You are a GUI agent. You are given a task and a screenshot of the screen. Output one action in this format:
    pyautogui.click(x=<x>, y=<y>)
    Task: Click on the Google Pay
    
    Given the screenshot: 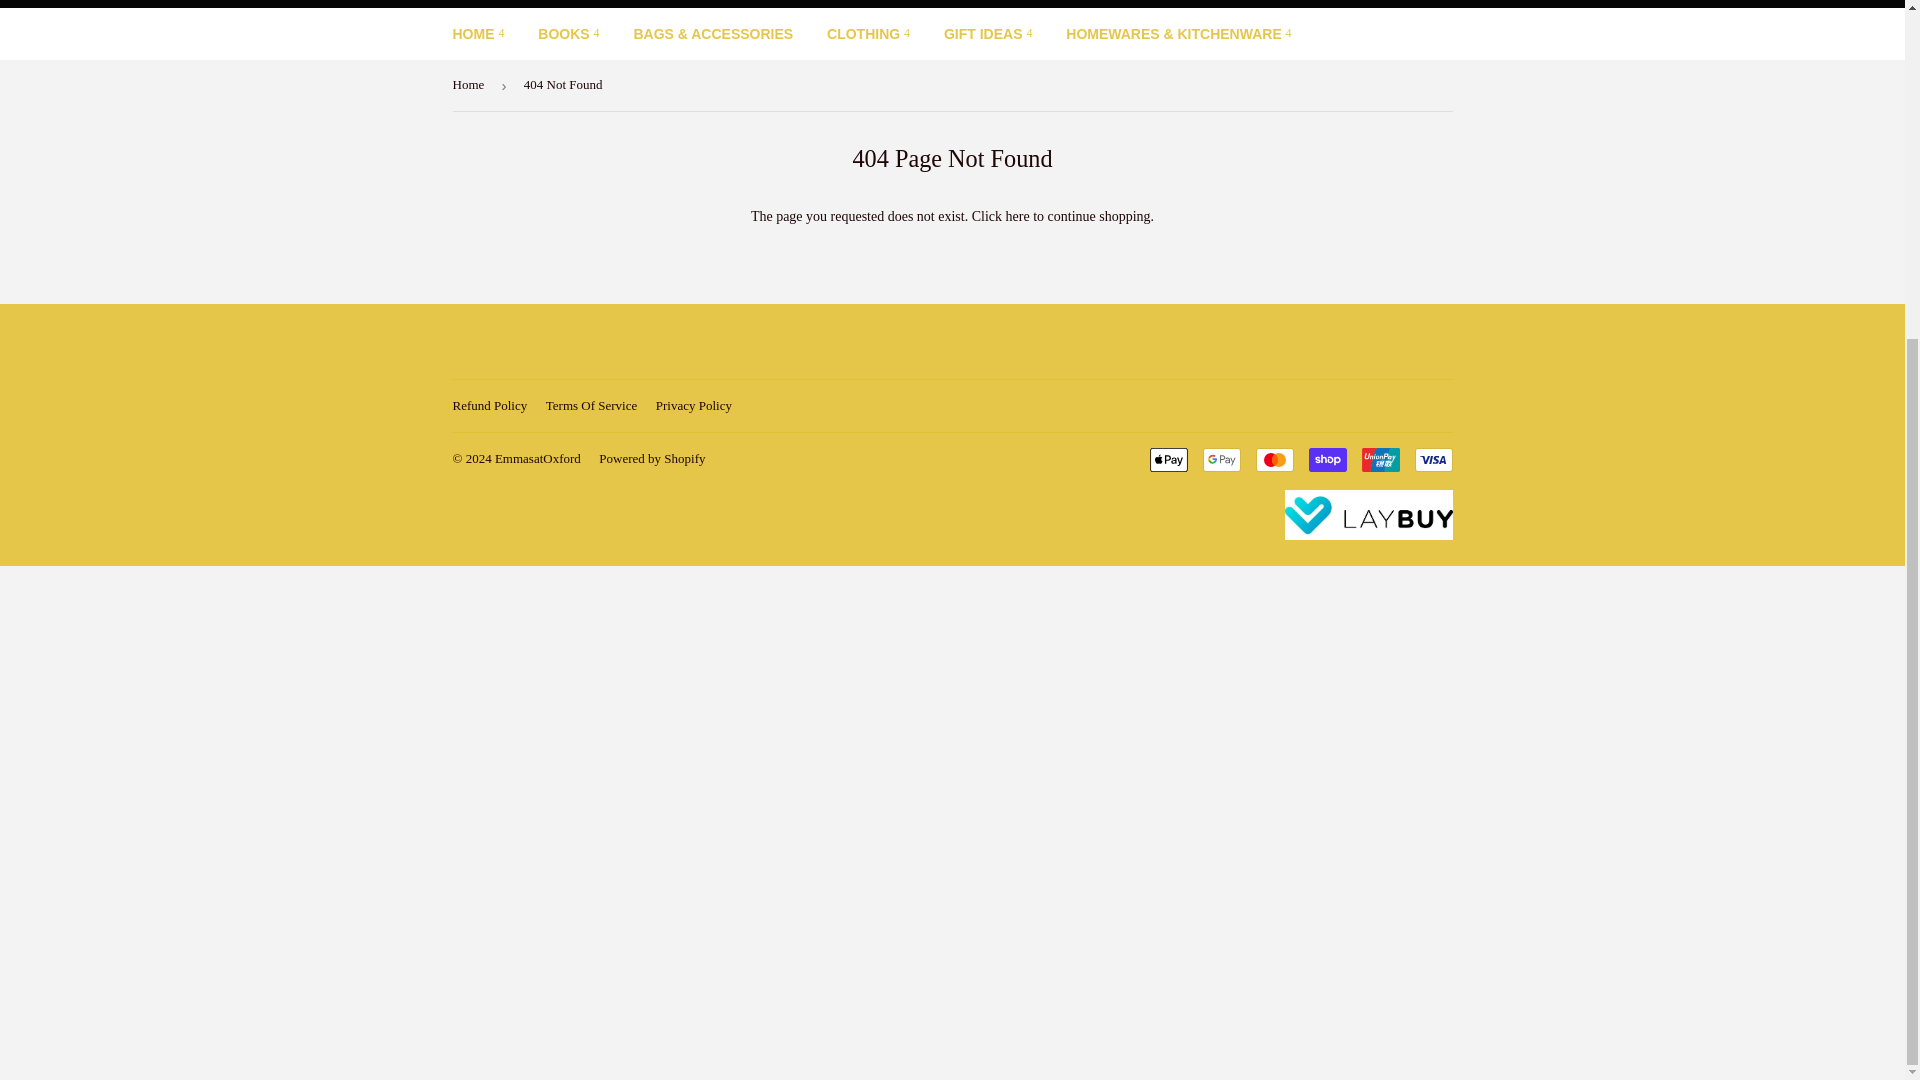 What is the action you would take?
    pyautogui.click(x=1220, y=460)
    